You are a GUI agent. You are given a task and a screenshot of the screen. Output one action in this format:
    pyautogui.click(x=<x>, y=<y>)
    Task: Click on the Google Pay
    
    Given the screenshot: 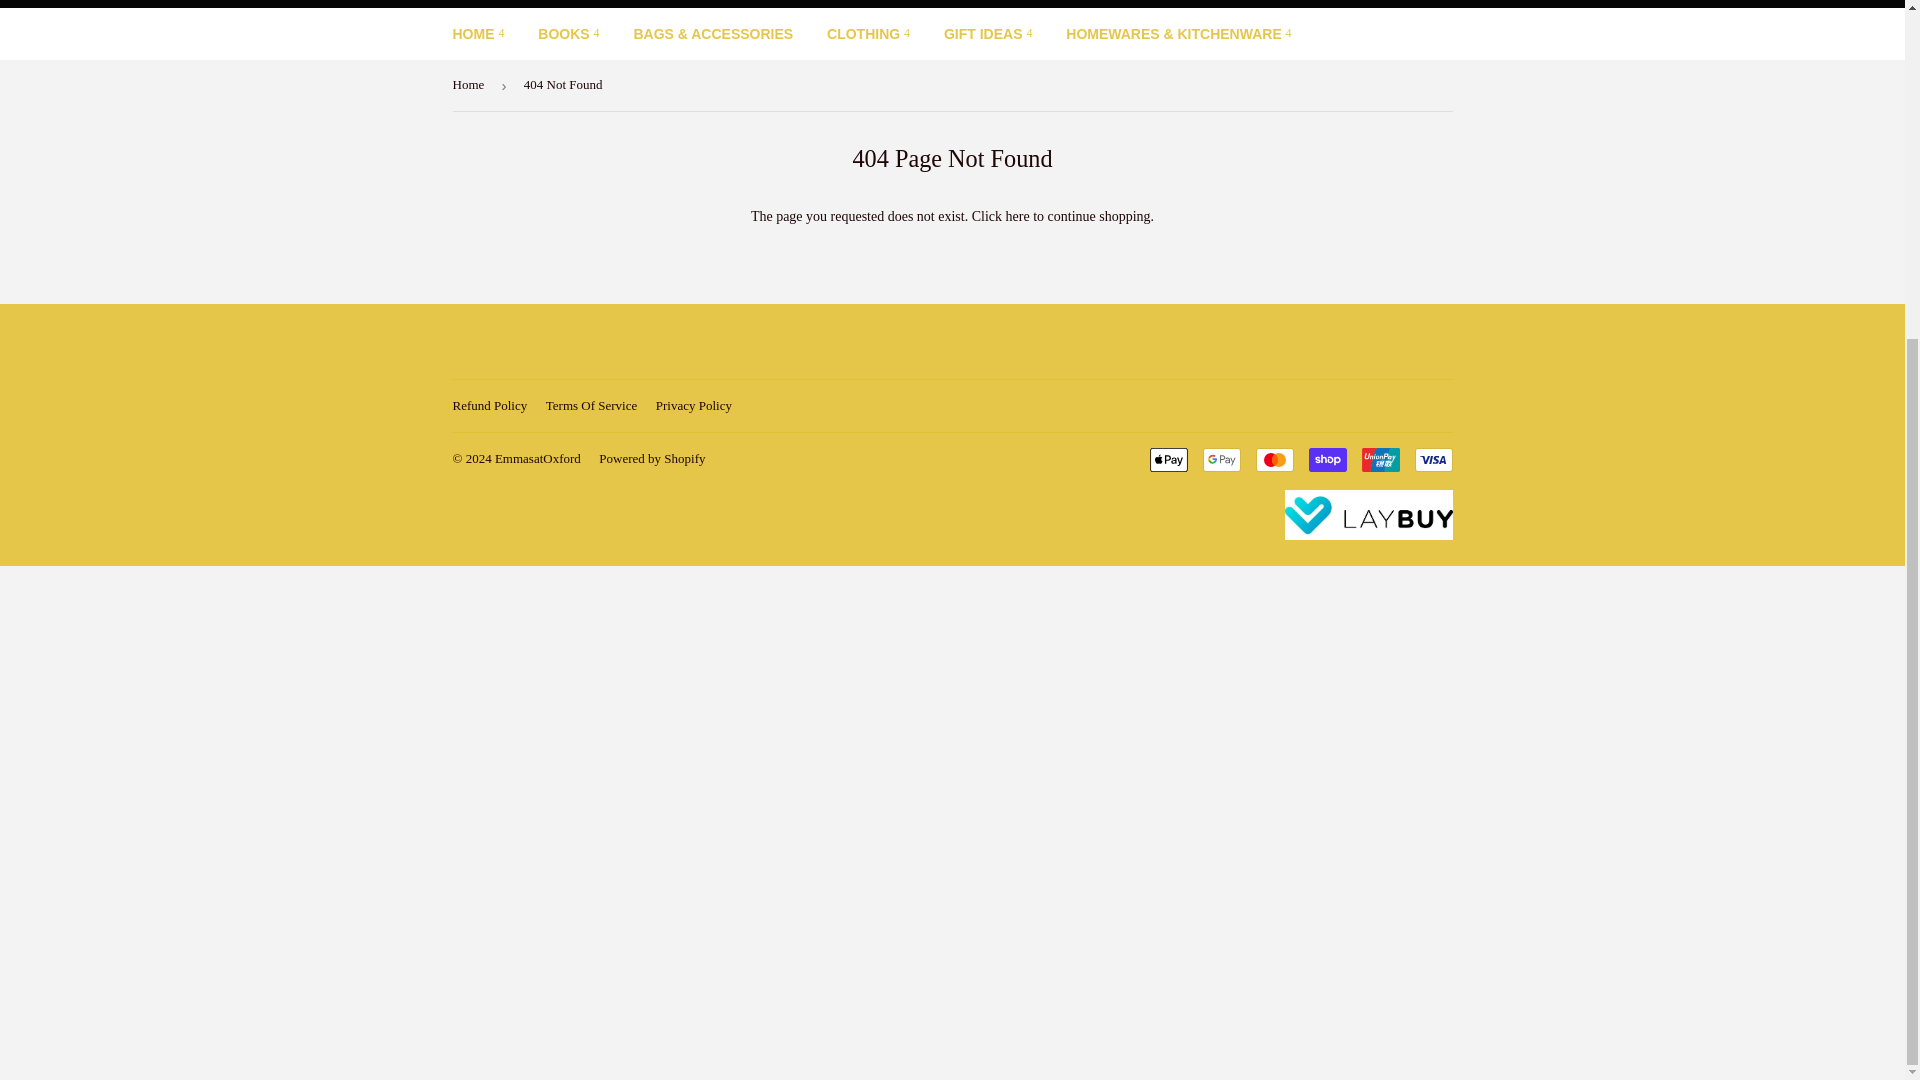 What is the action you would take?
    pyautogui.click(x=1220, y=460)
    